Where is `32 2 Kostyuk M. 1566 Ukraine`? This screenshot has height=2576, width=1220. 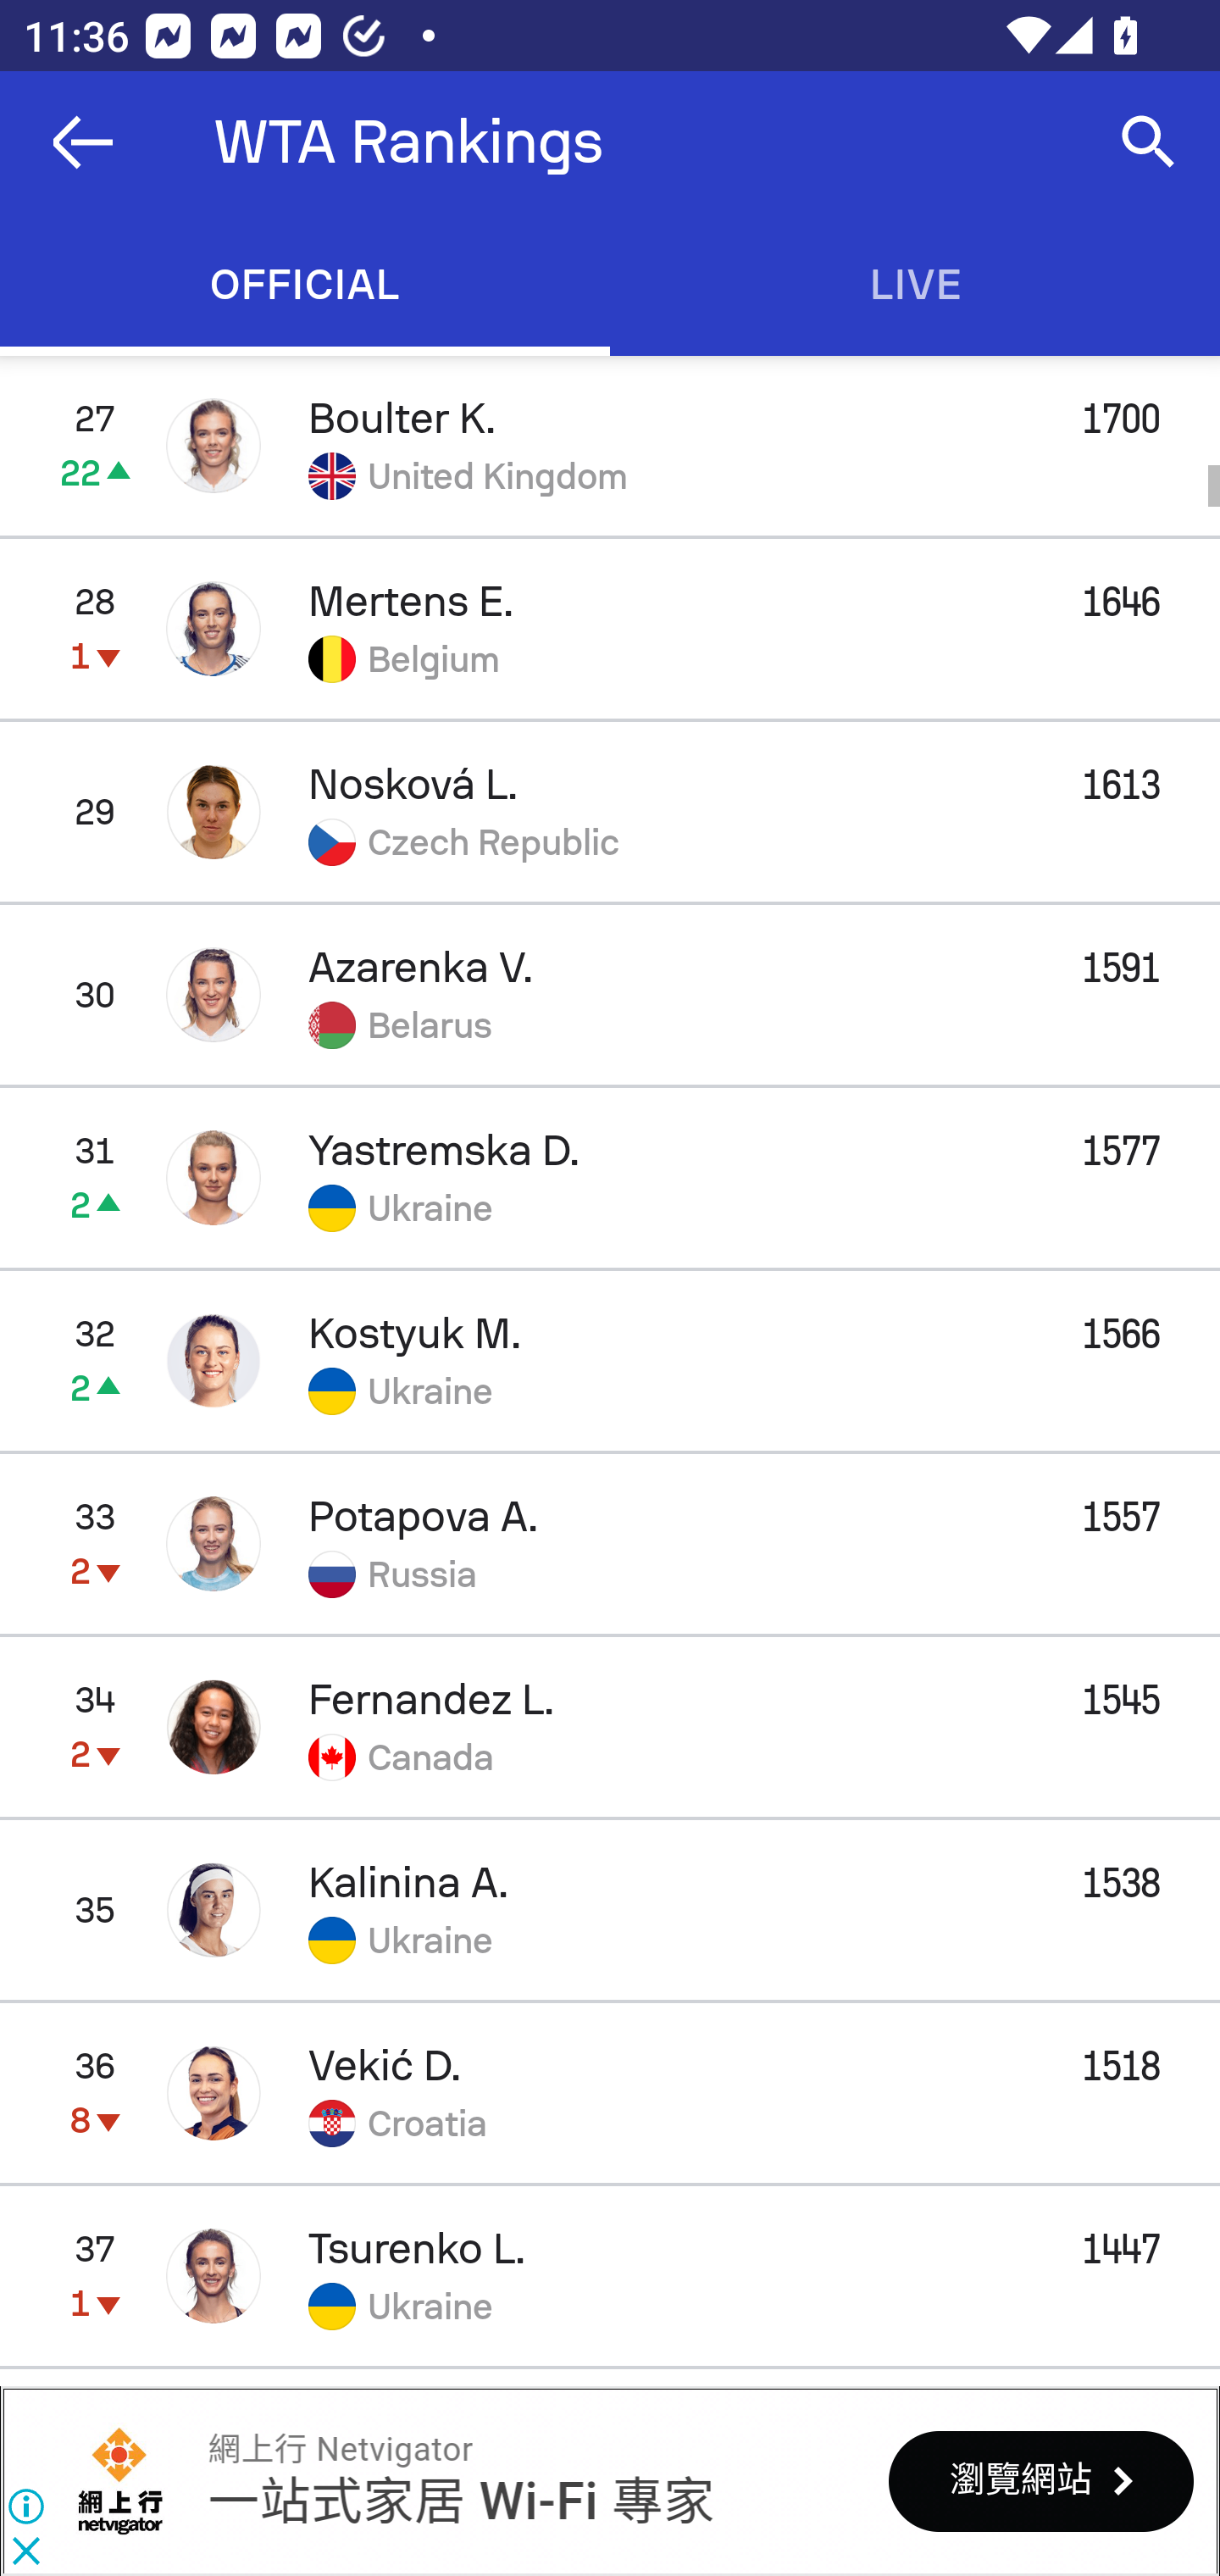
32 2 Kostyuk M. 1566 Ukraine is located at coordinates (610, 1359).